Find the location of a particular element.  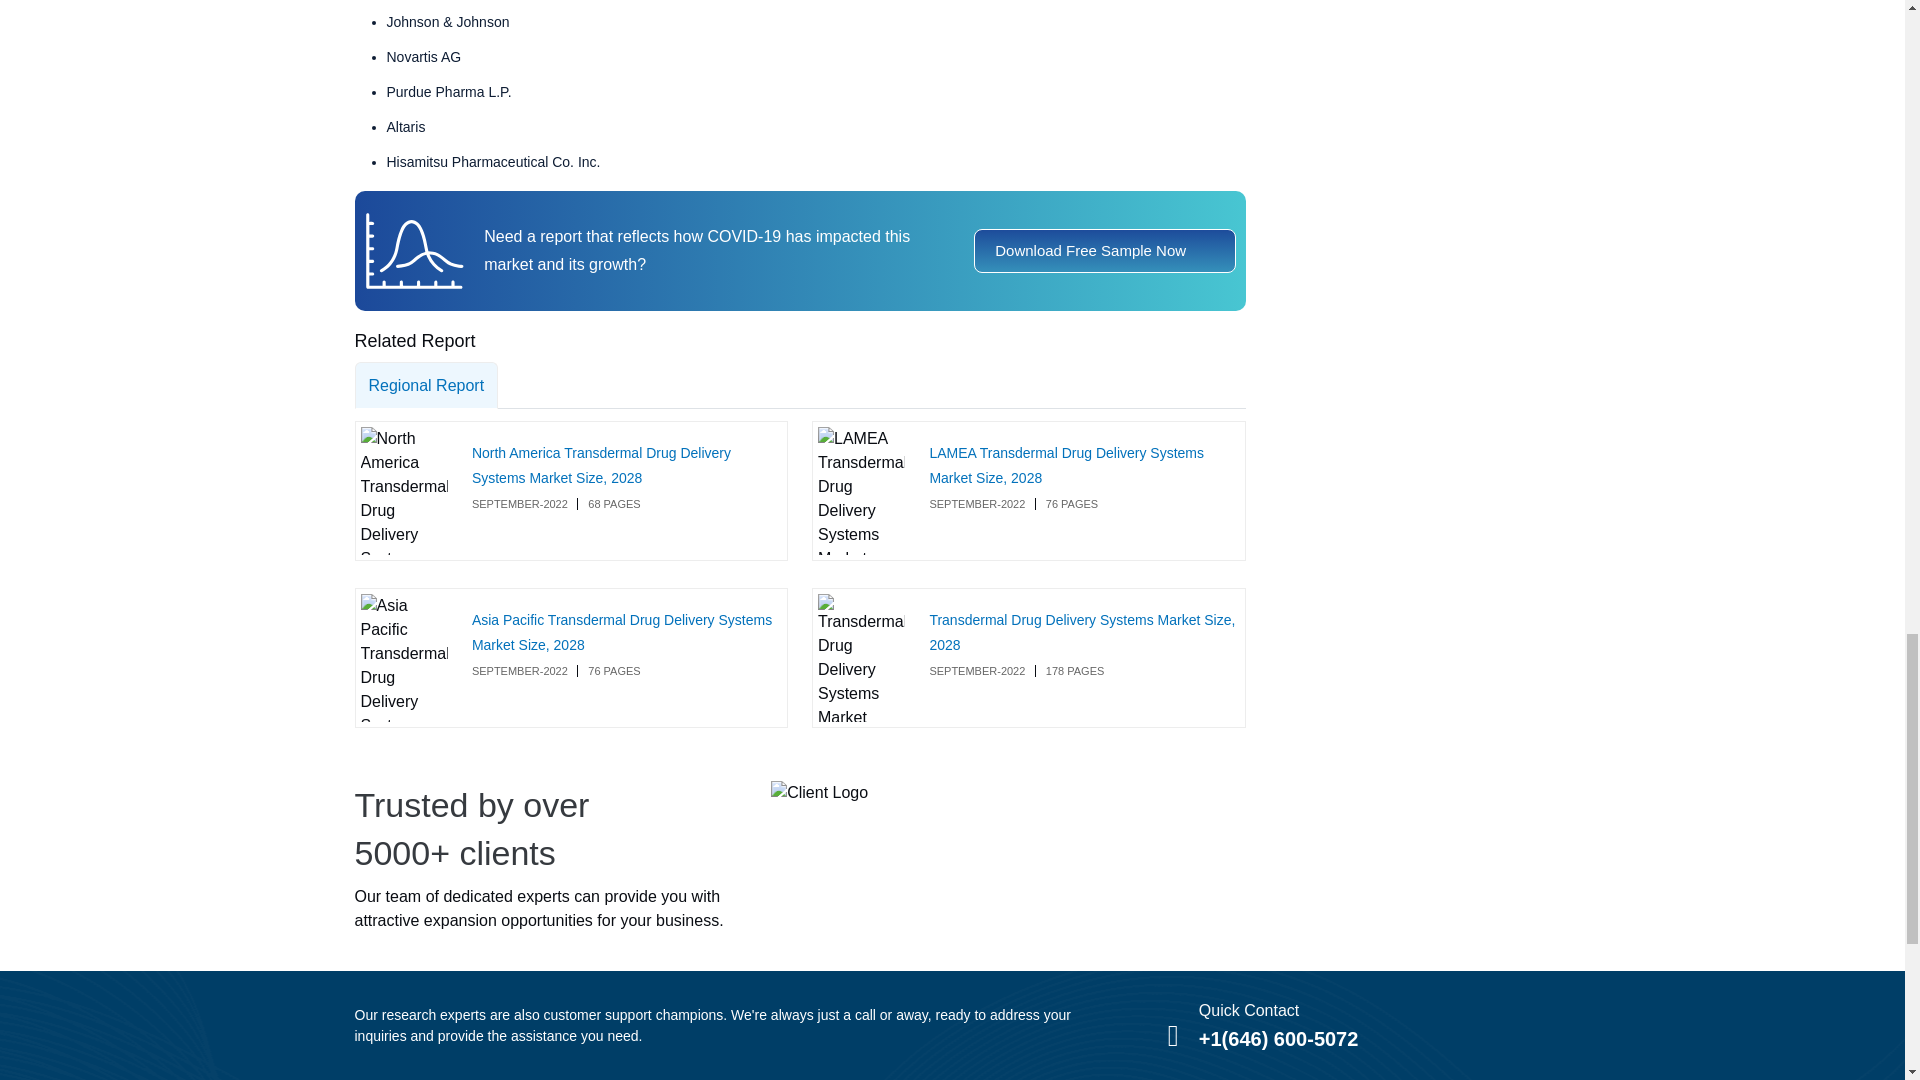

Client Logo is located at coordinates (819, 792).